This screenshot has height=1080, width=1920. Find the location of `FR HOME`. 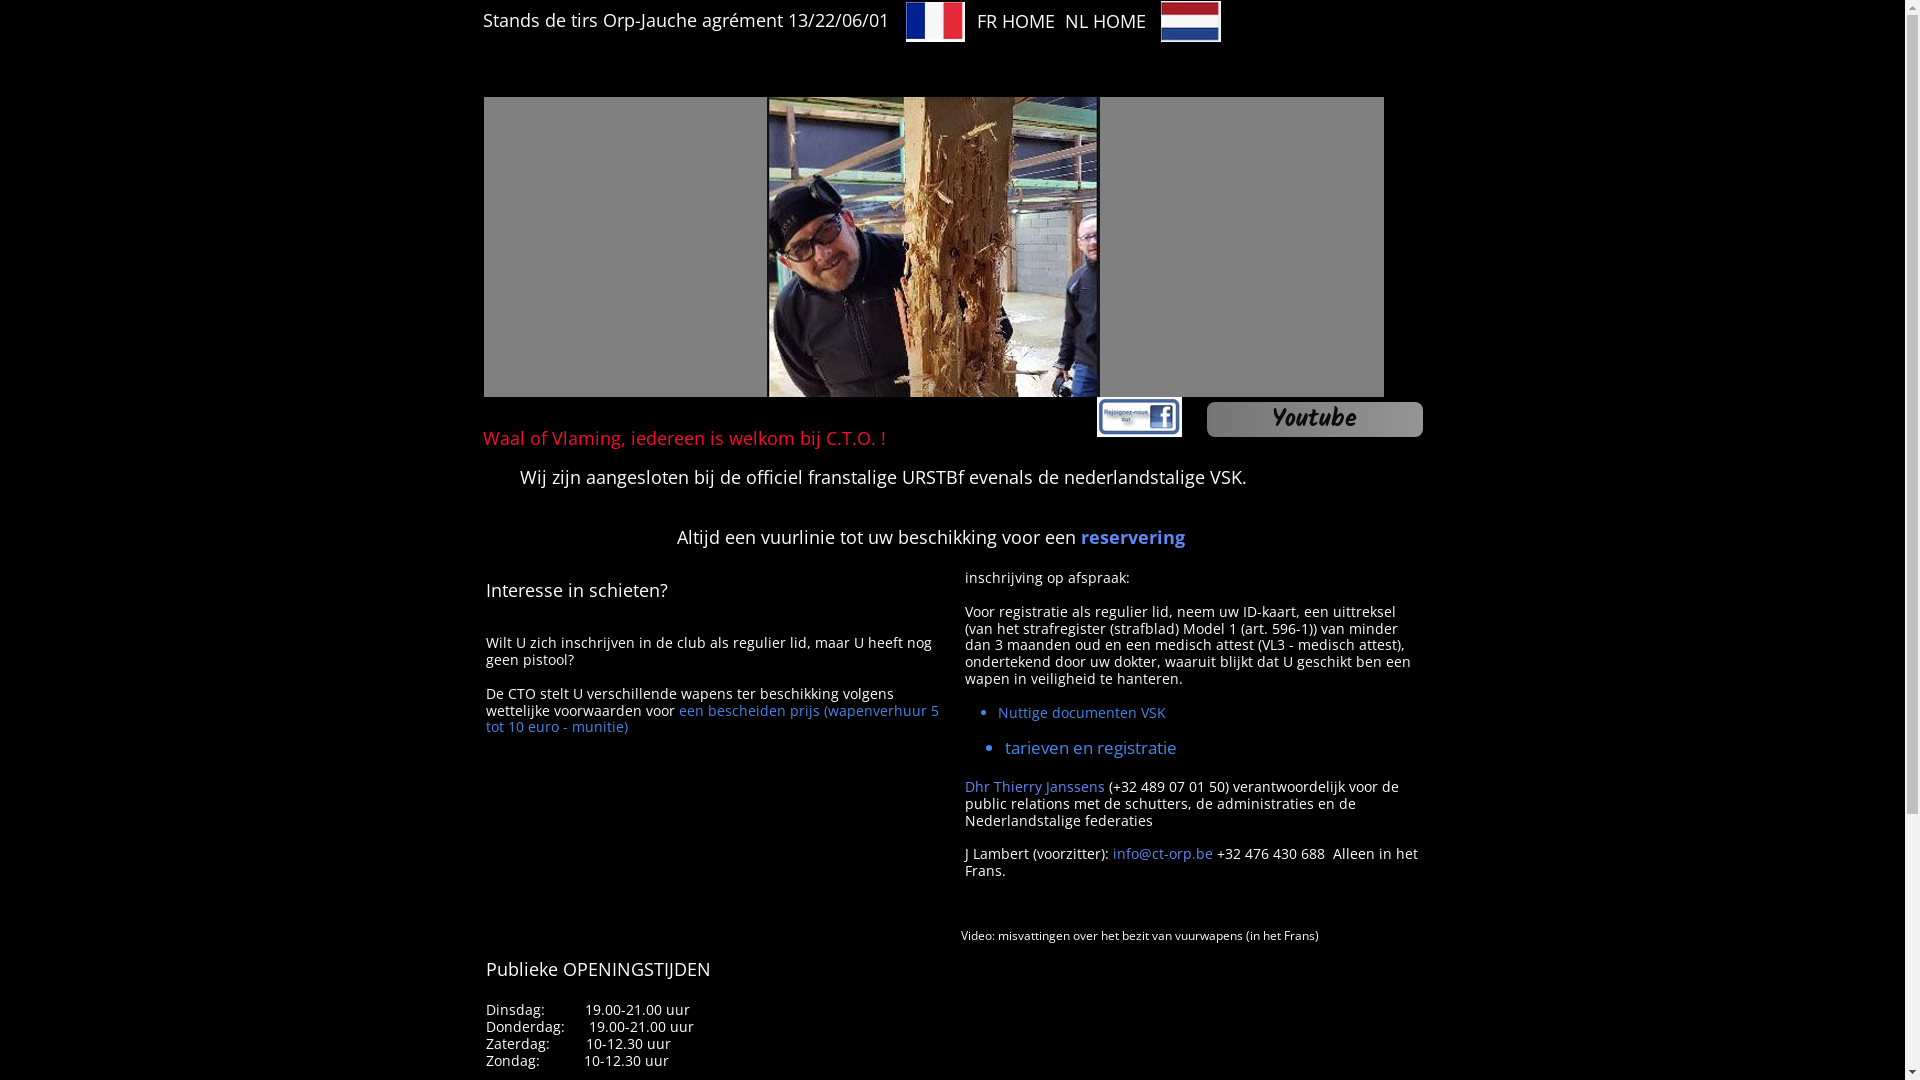

FR HOME is located at coordinates (1010, 21).